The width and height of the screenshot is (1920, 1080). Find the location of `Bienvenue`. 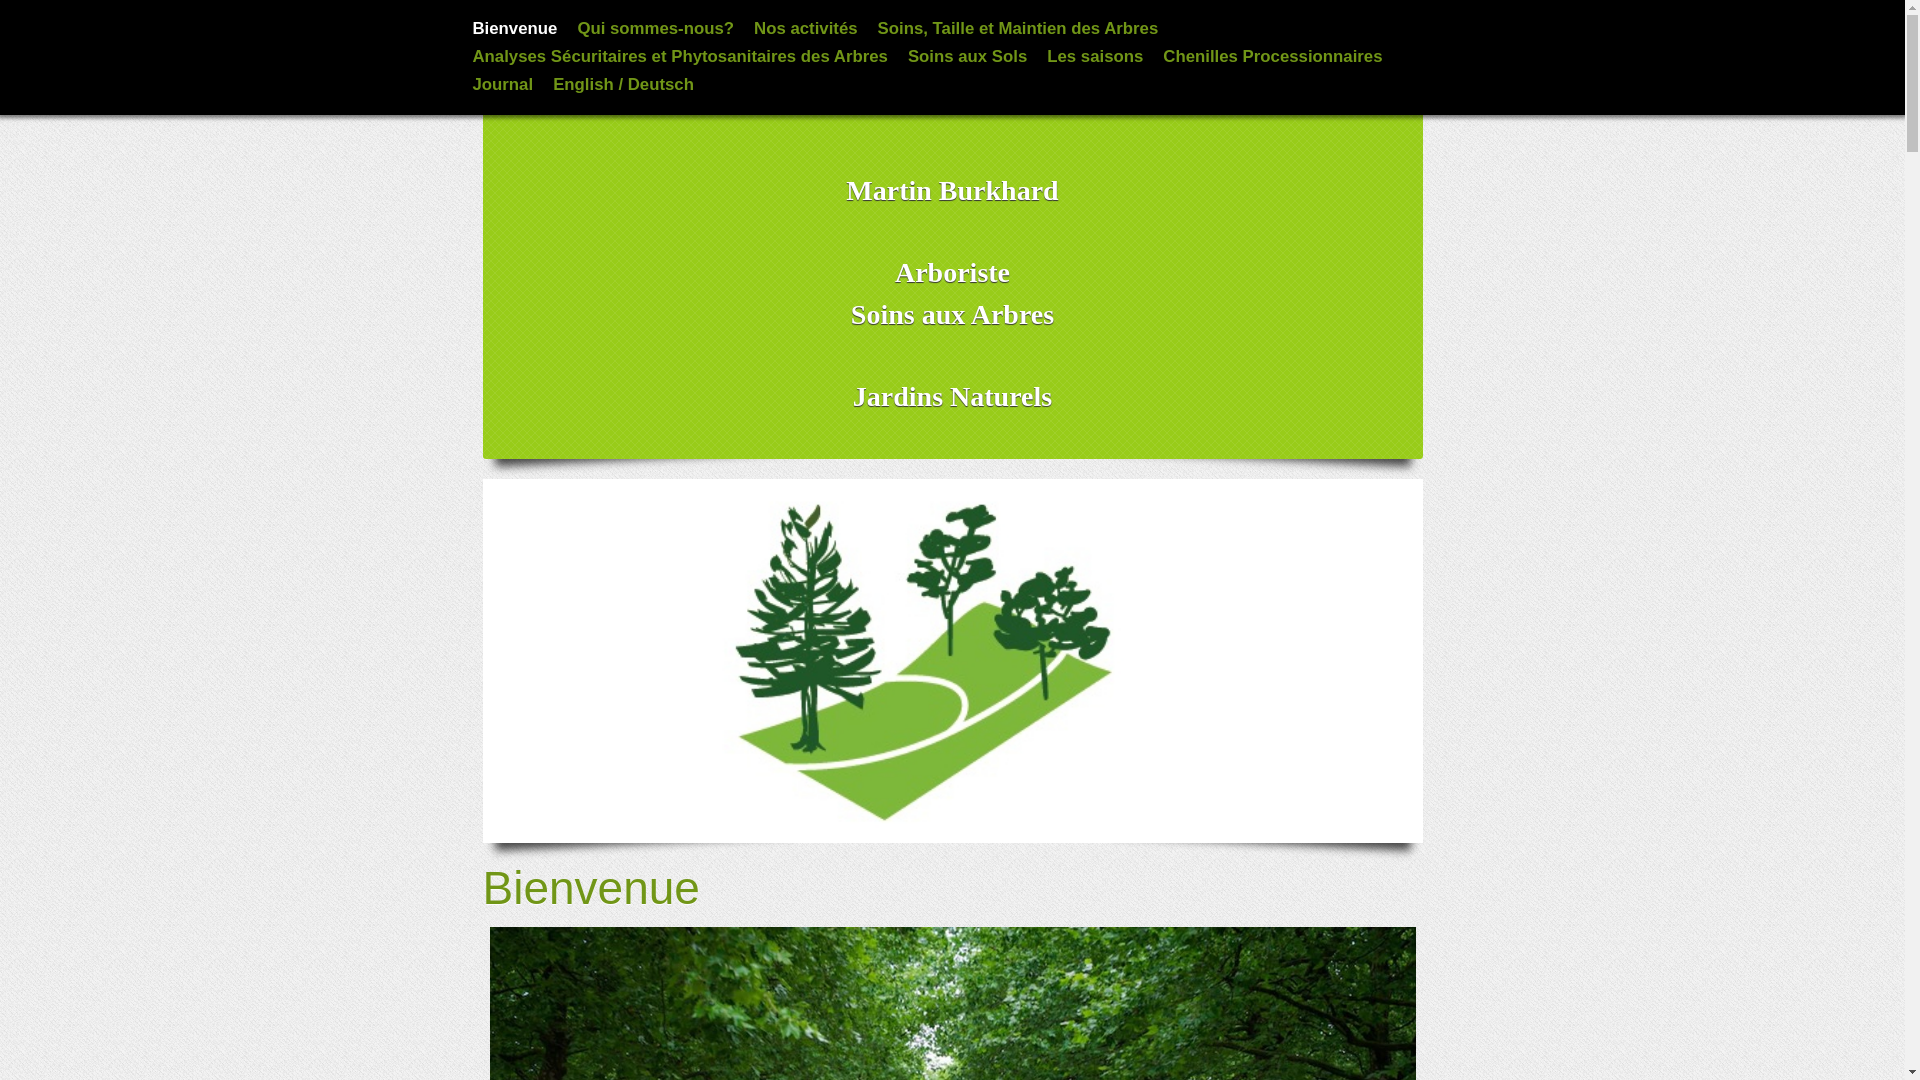

Bienvenue is located at coordinates (514, 28).